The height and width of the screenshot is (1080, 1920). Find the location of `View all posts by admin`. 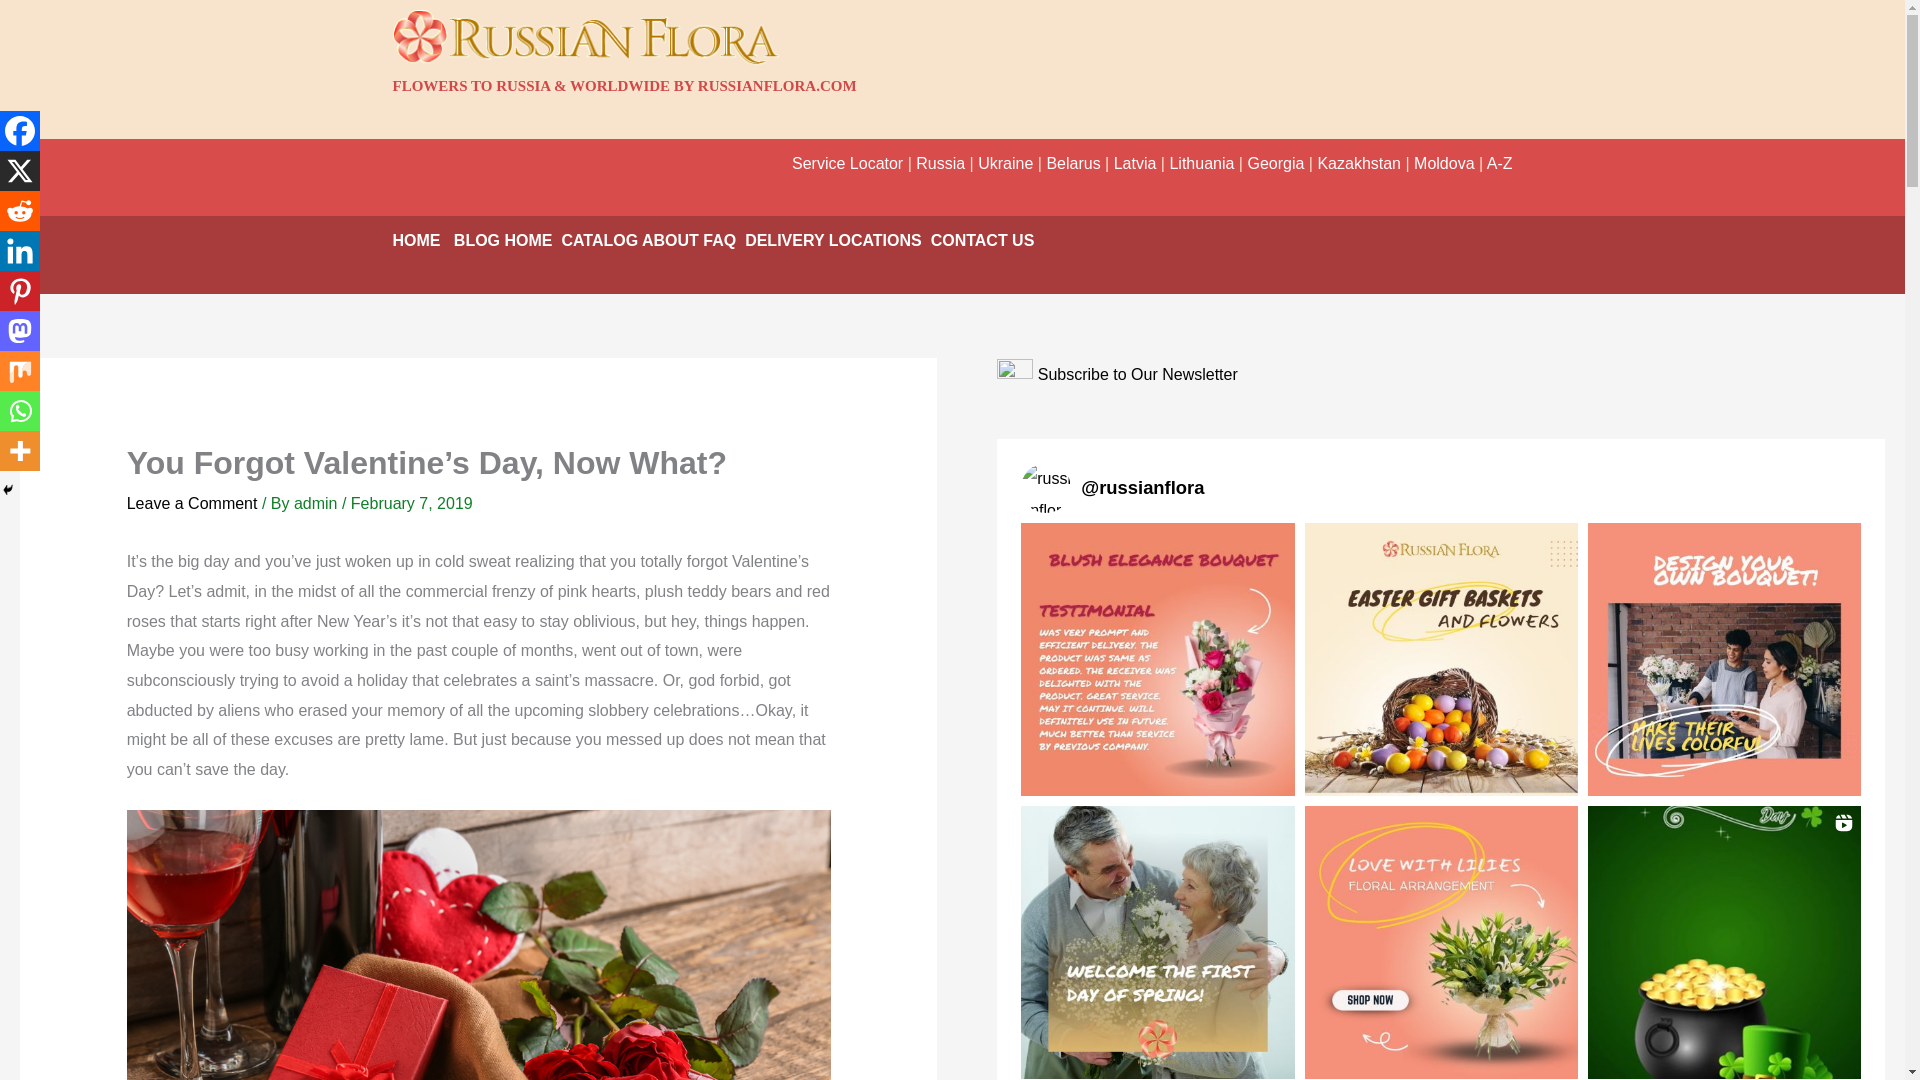

View all posts by admin is located at coordinates (317, 502).